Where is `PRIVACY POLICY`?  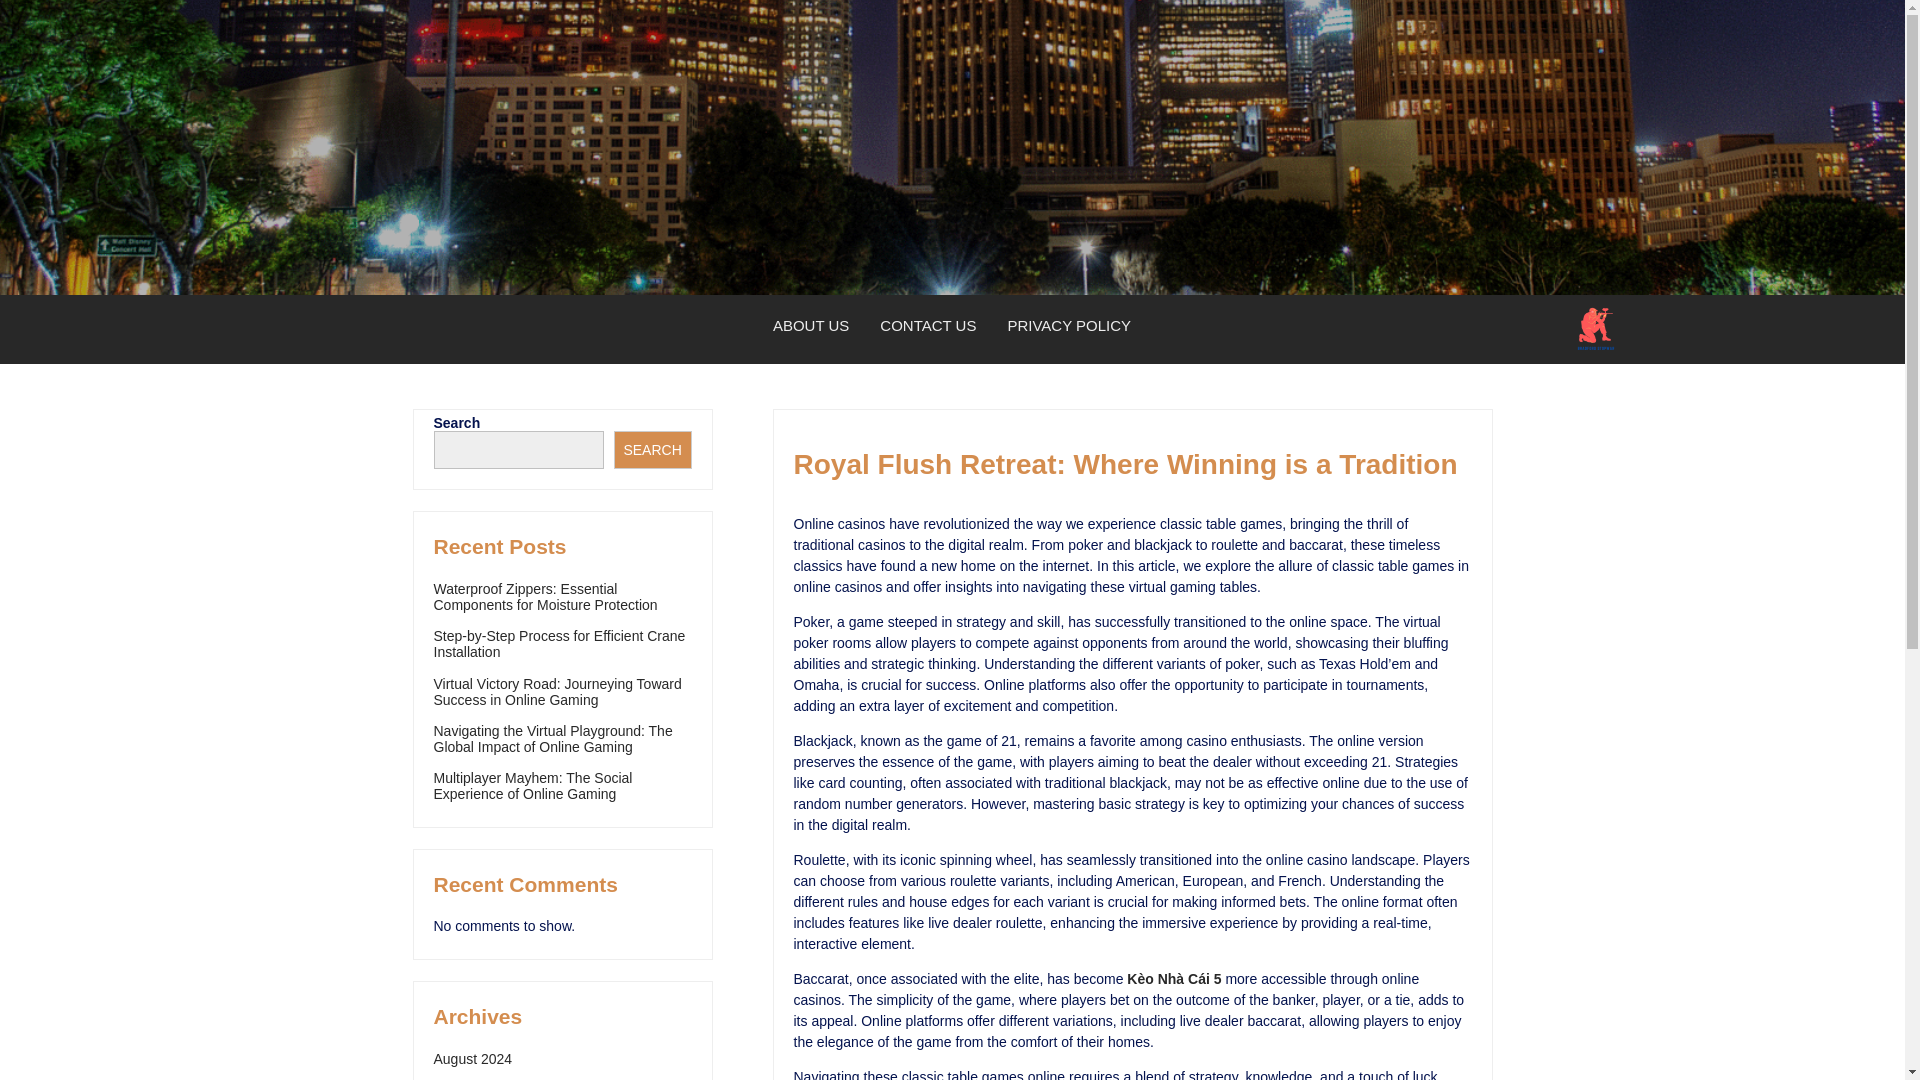
PRIVACY POLICY is located at coordinates (1069, 326).